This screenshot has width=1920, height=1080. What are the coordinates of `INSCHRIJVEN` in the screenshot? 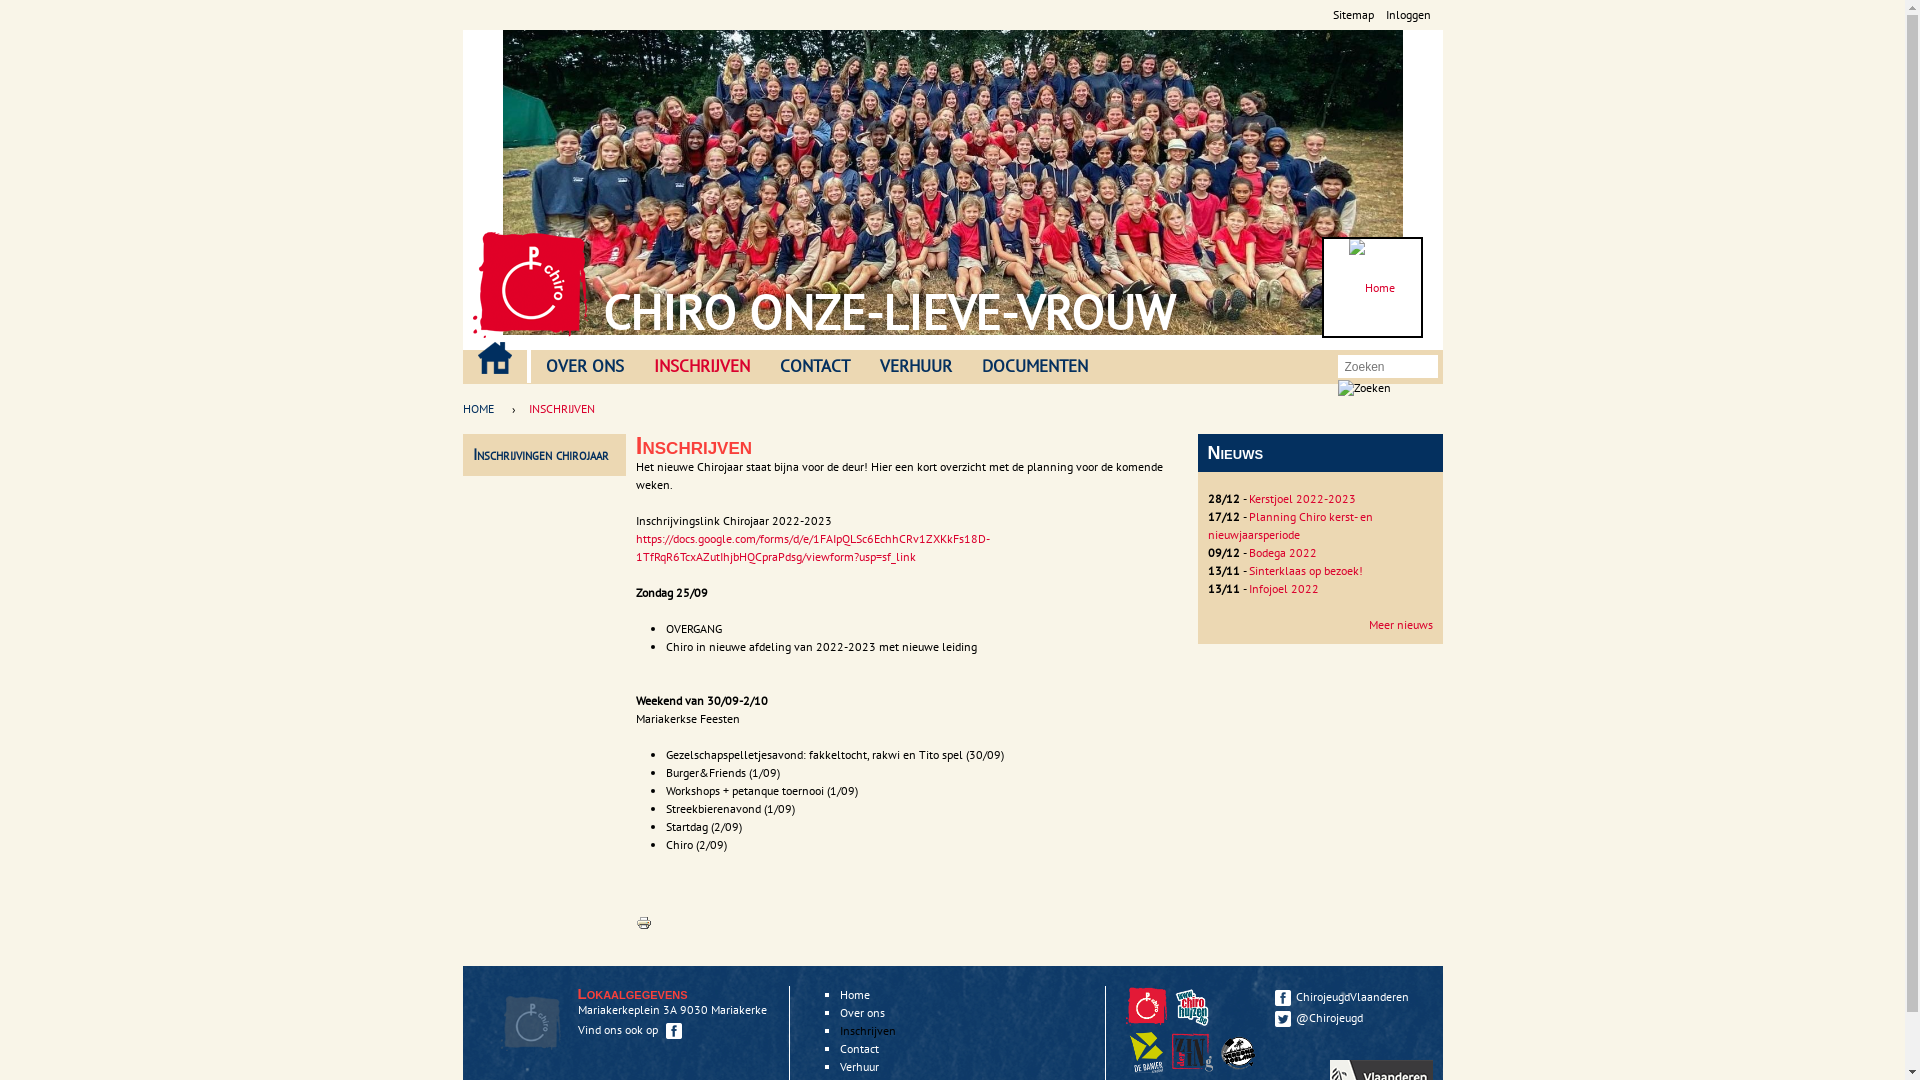 It's located at (701, 367).